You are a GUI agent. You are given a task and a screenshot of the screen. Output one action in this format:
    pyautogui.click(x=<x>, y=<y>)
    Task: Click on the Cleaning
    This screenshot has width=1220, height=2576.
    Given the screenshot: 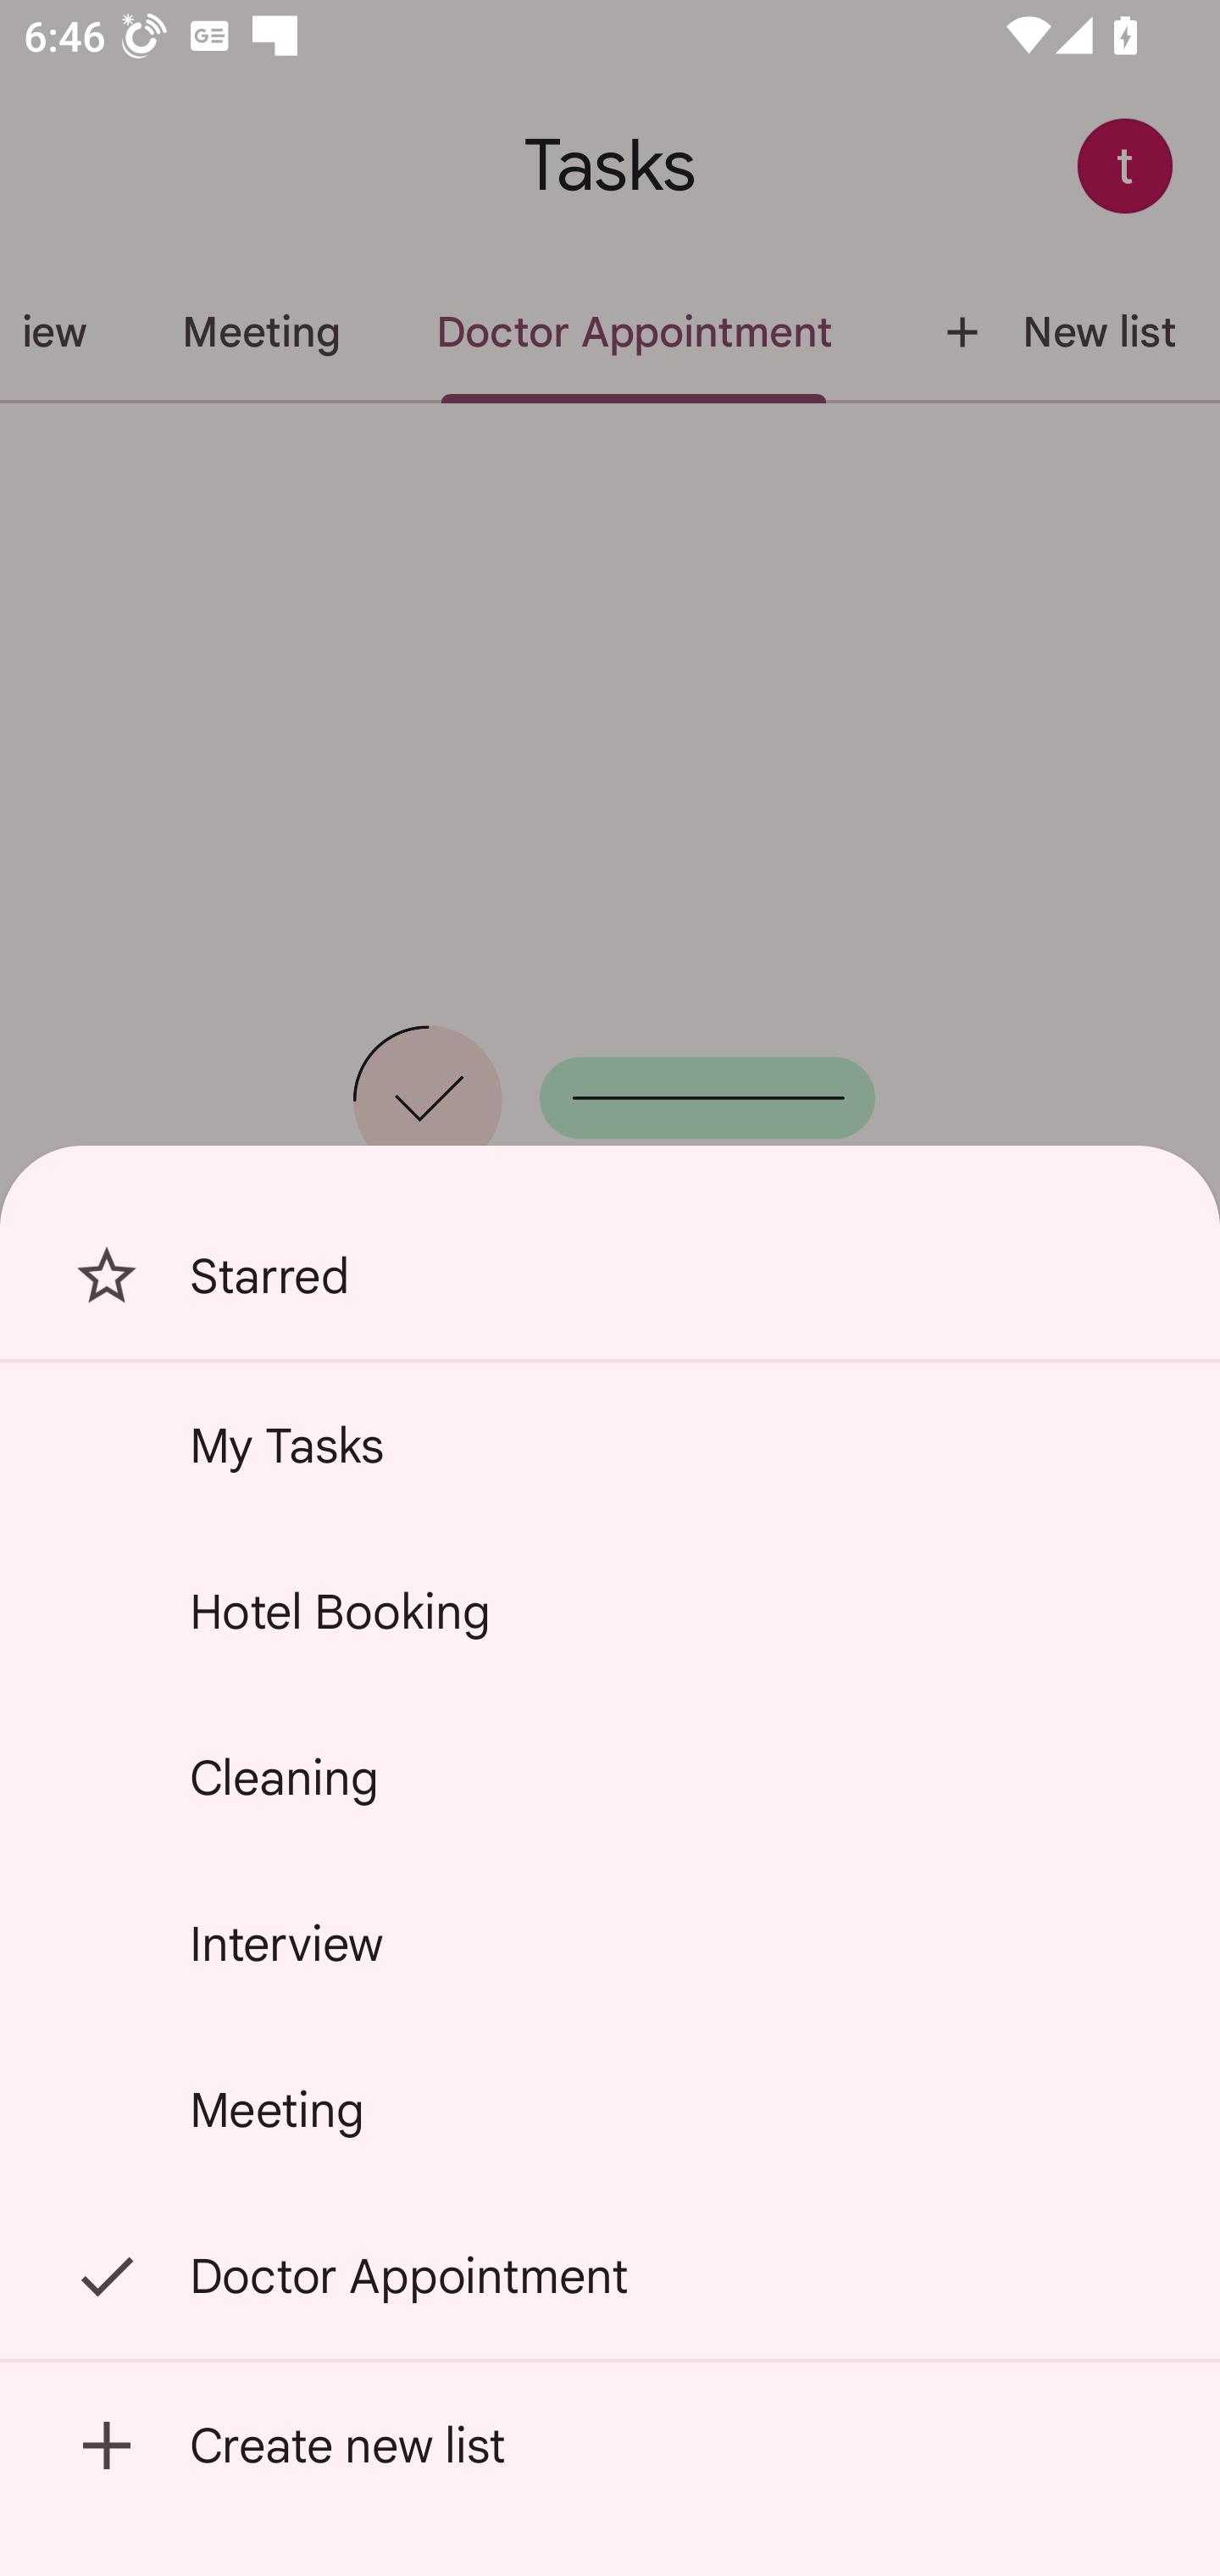 What is the action you would take?
    pyautogui.click(x=610, y=1777)
    